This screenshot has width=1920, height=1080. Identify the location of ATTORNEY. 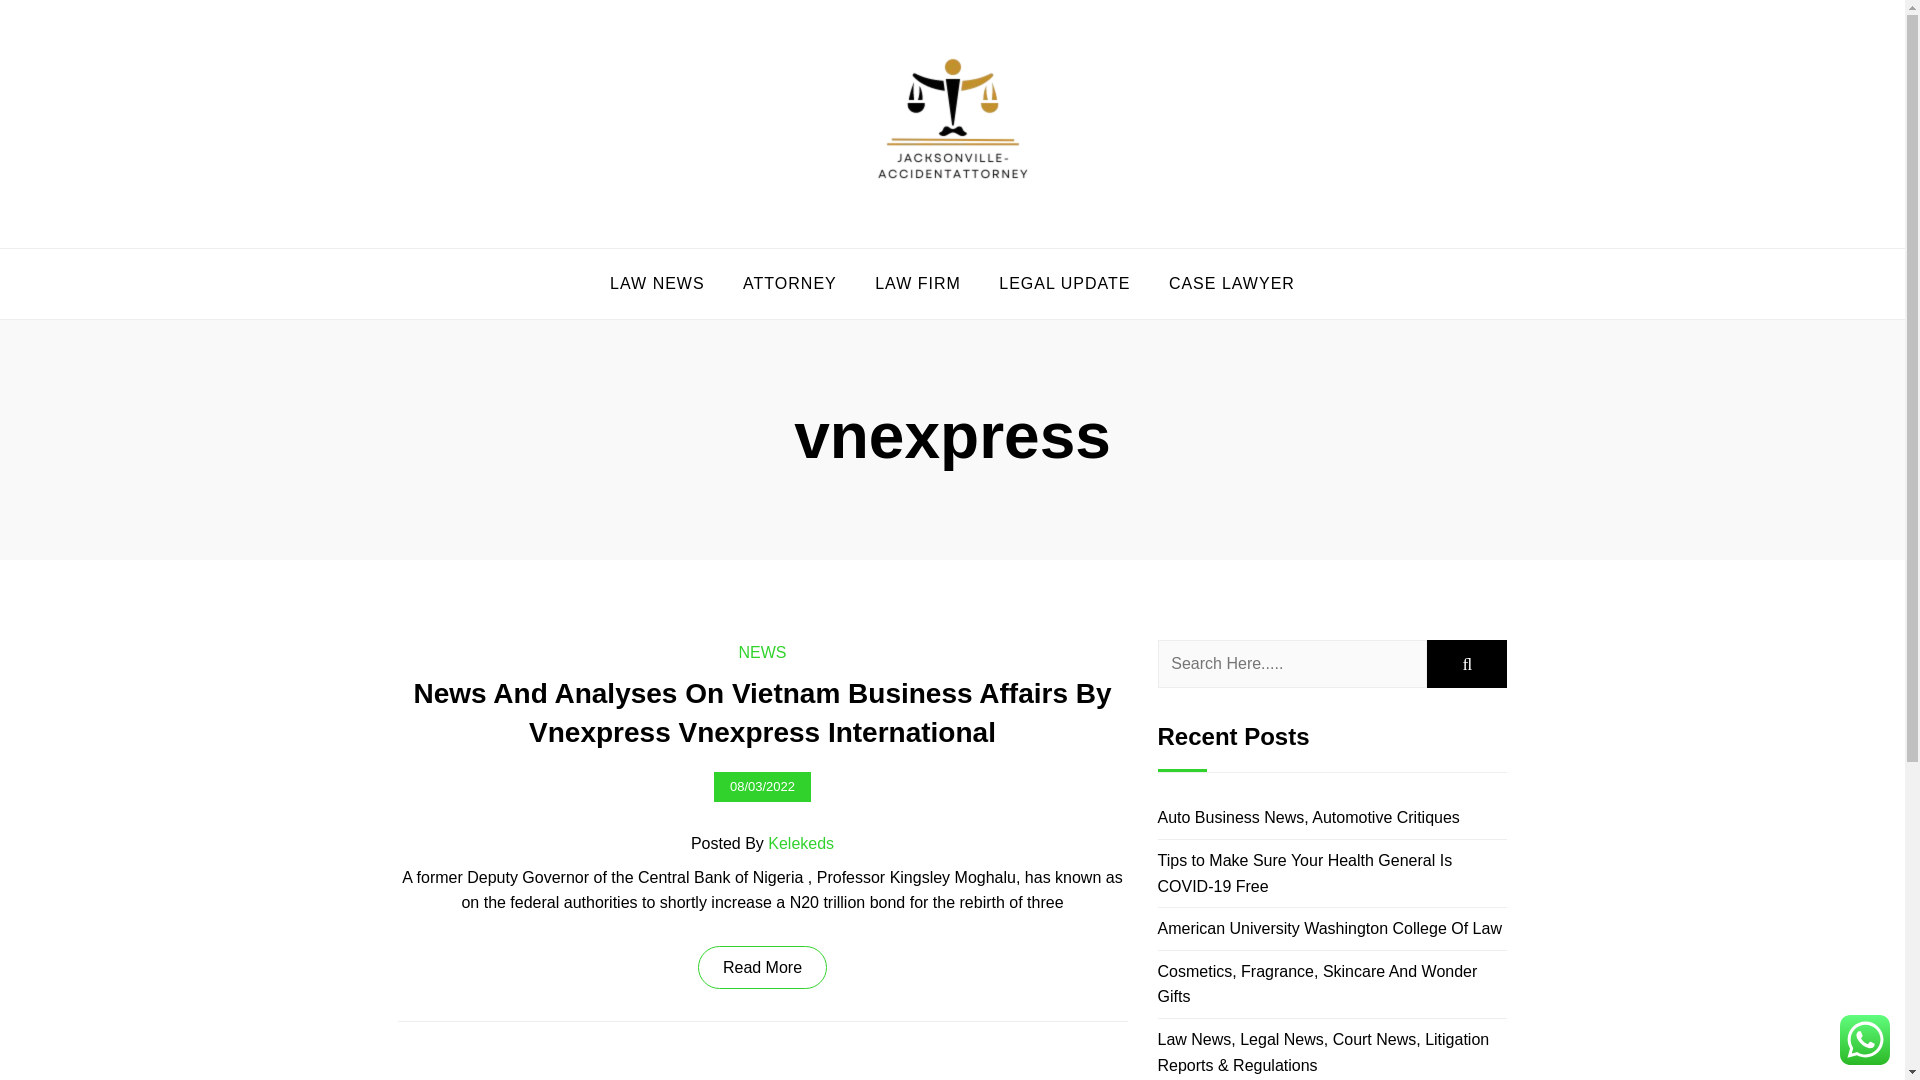
(790, 284).